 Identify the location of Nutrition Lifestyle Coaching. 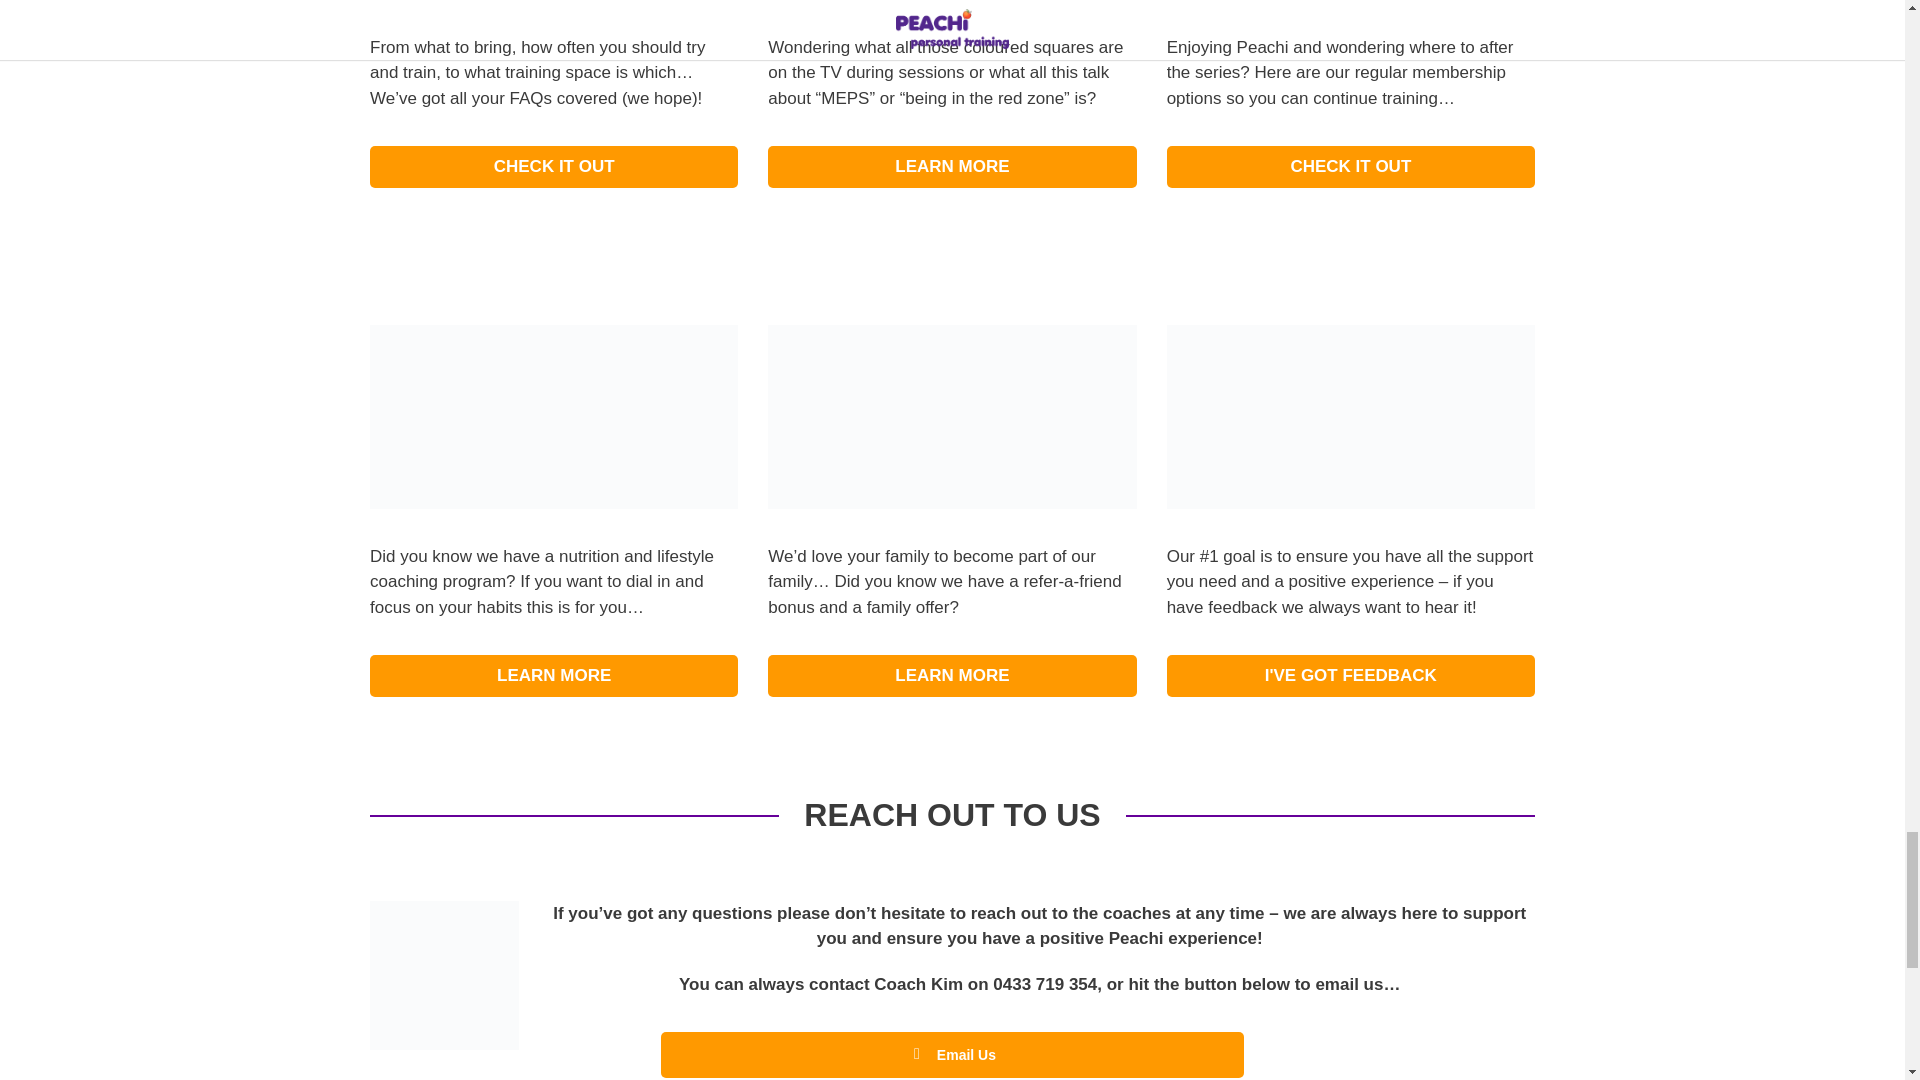
(554, 416).